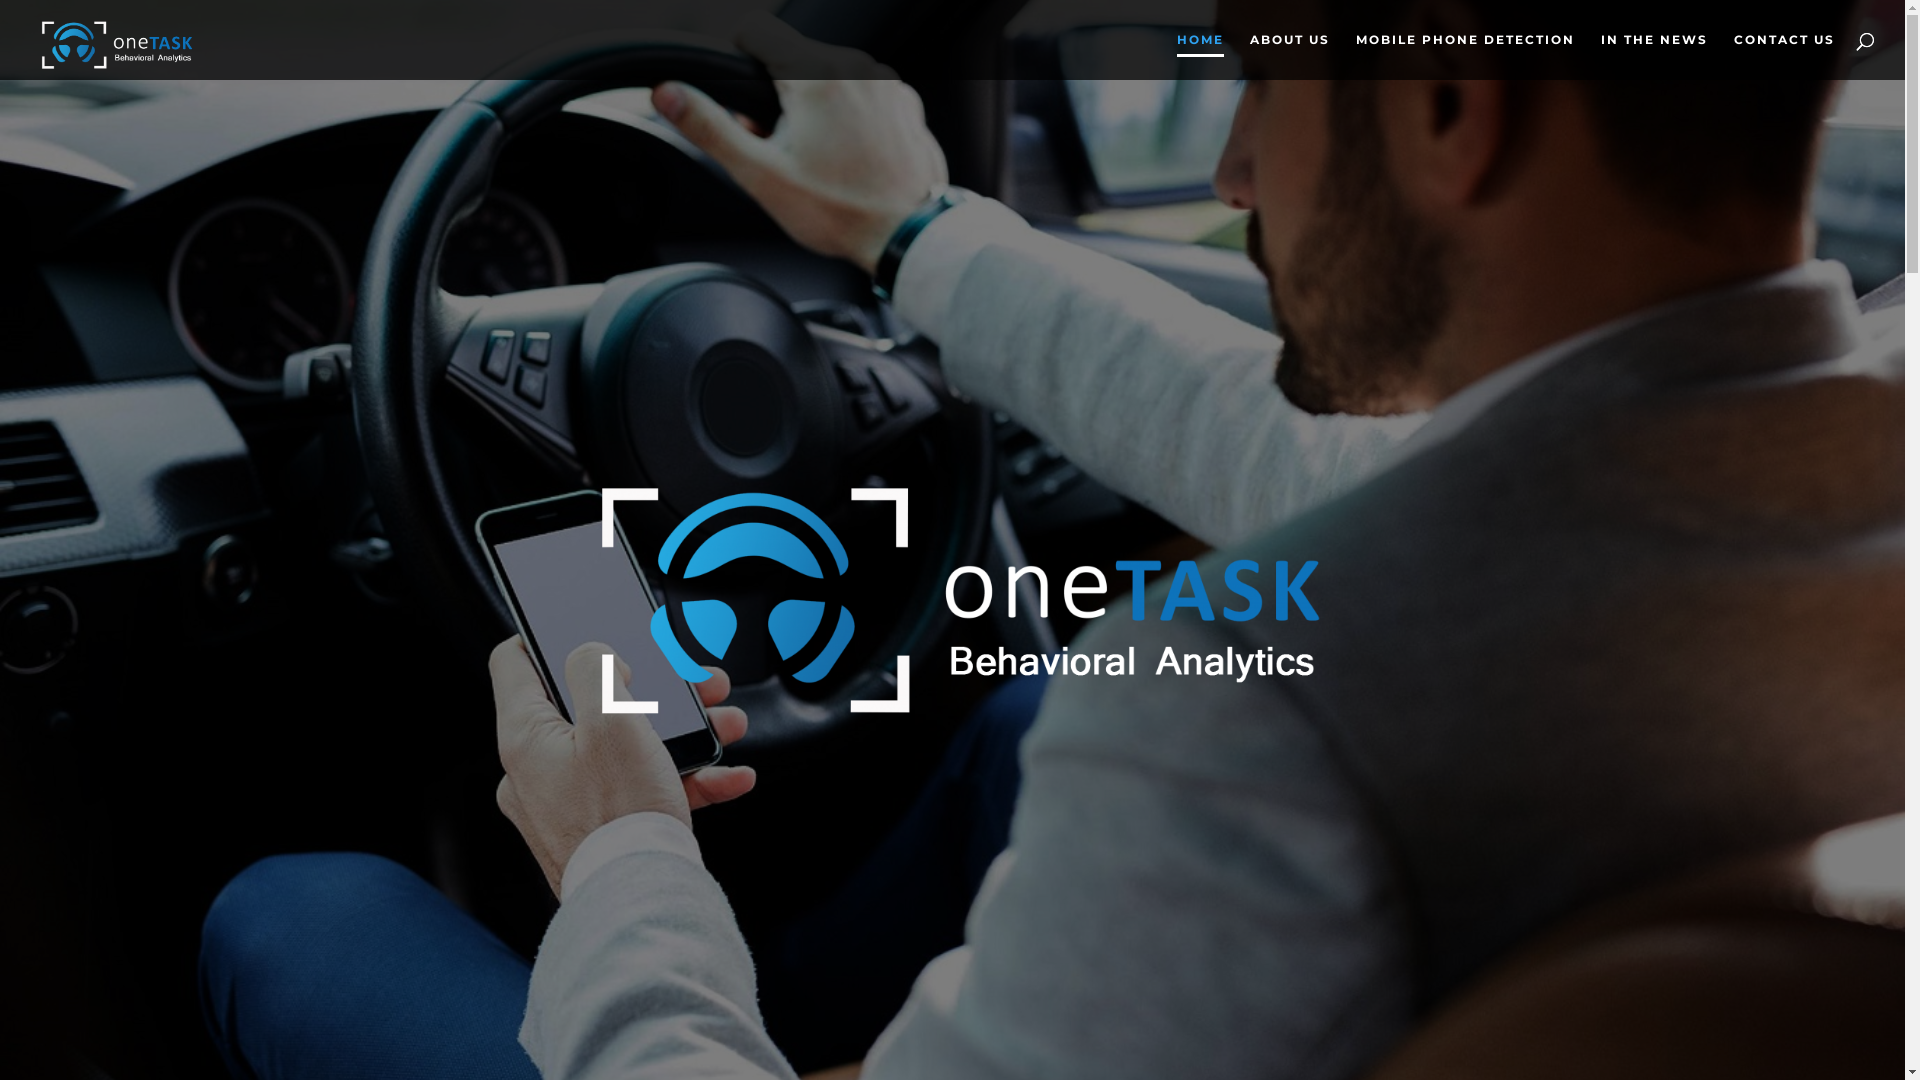 This screenshot has width=1920, height=1080. I want to click on IN THE NEWS, so click(1654, 56).